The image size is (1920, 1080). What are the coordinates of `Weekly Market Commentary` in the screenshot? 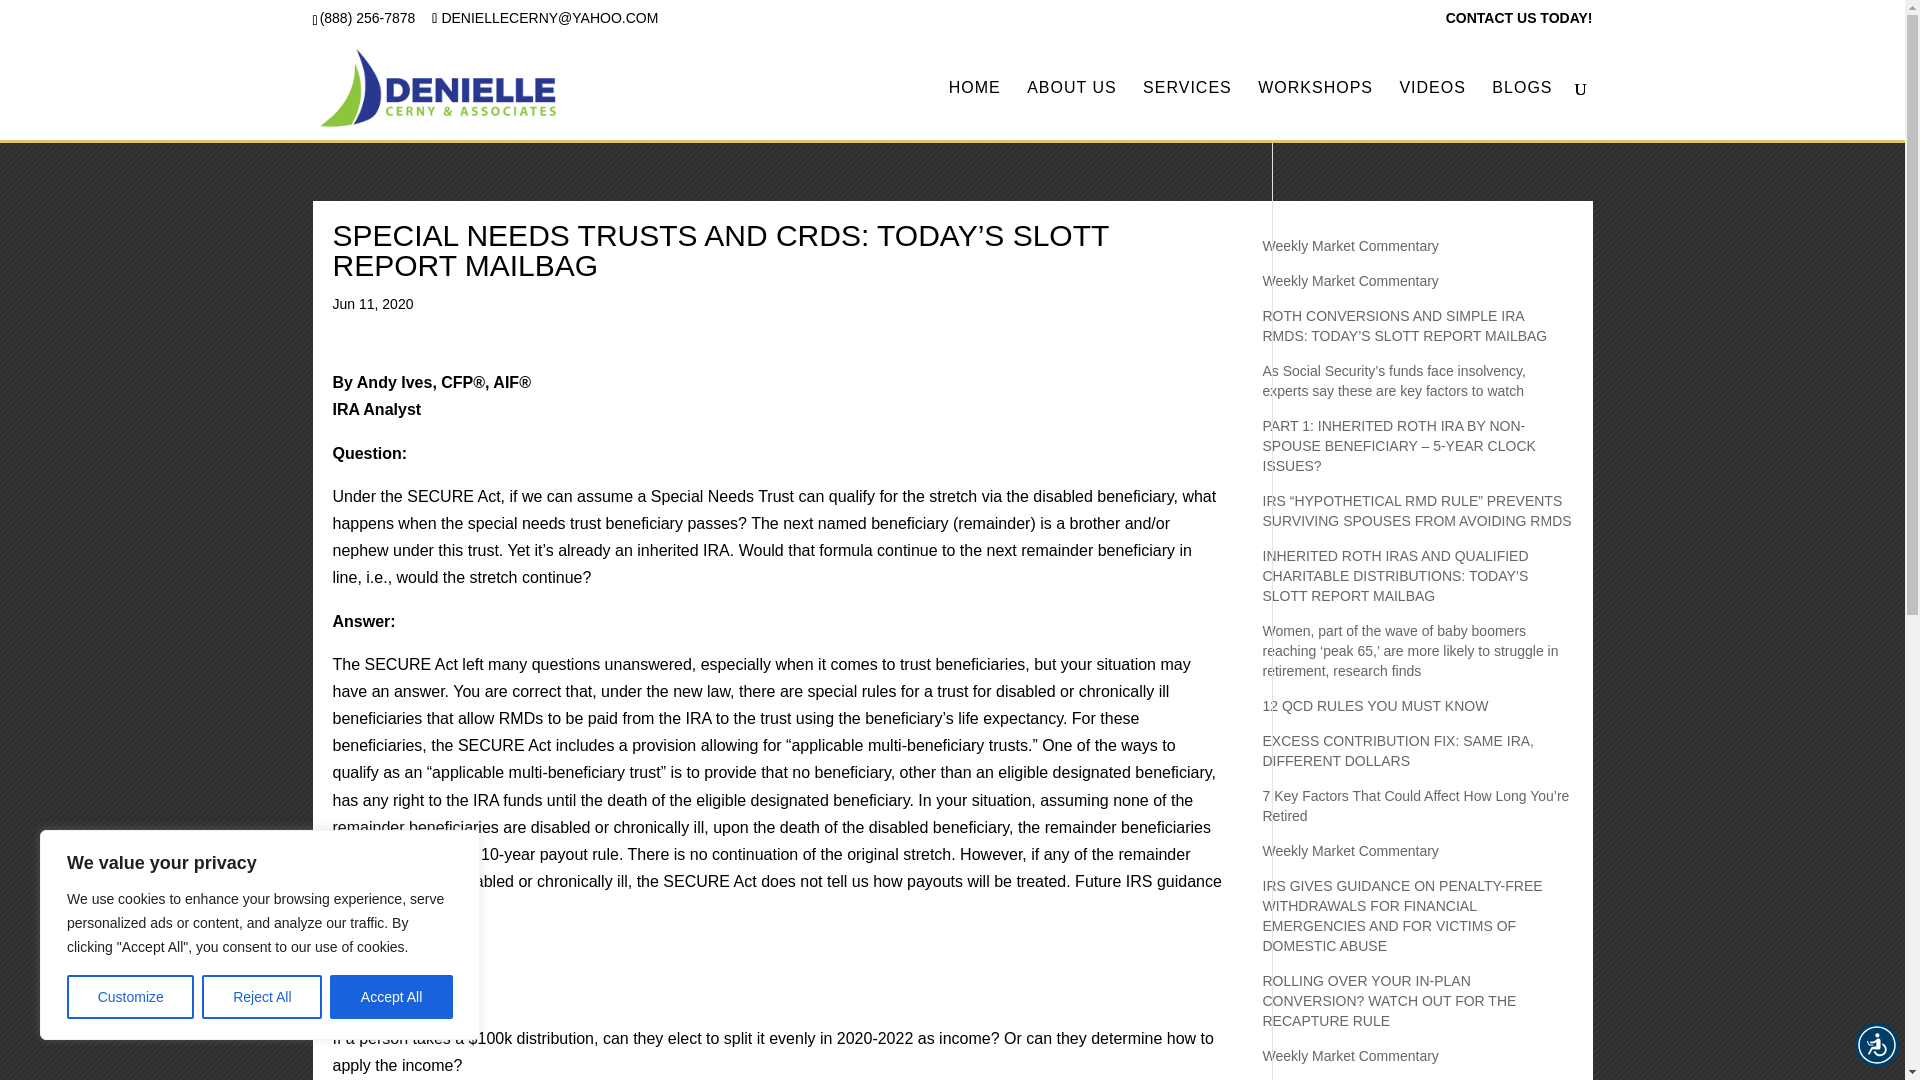 It's located at (1350, 281).